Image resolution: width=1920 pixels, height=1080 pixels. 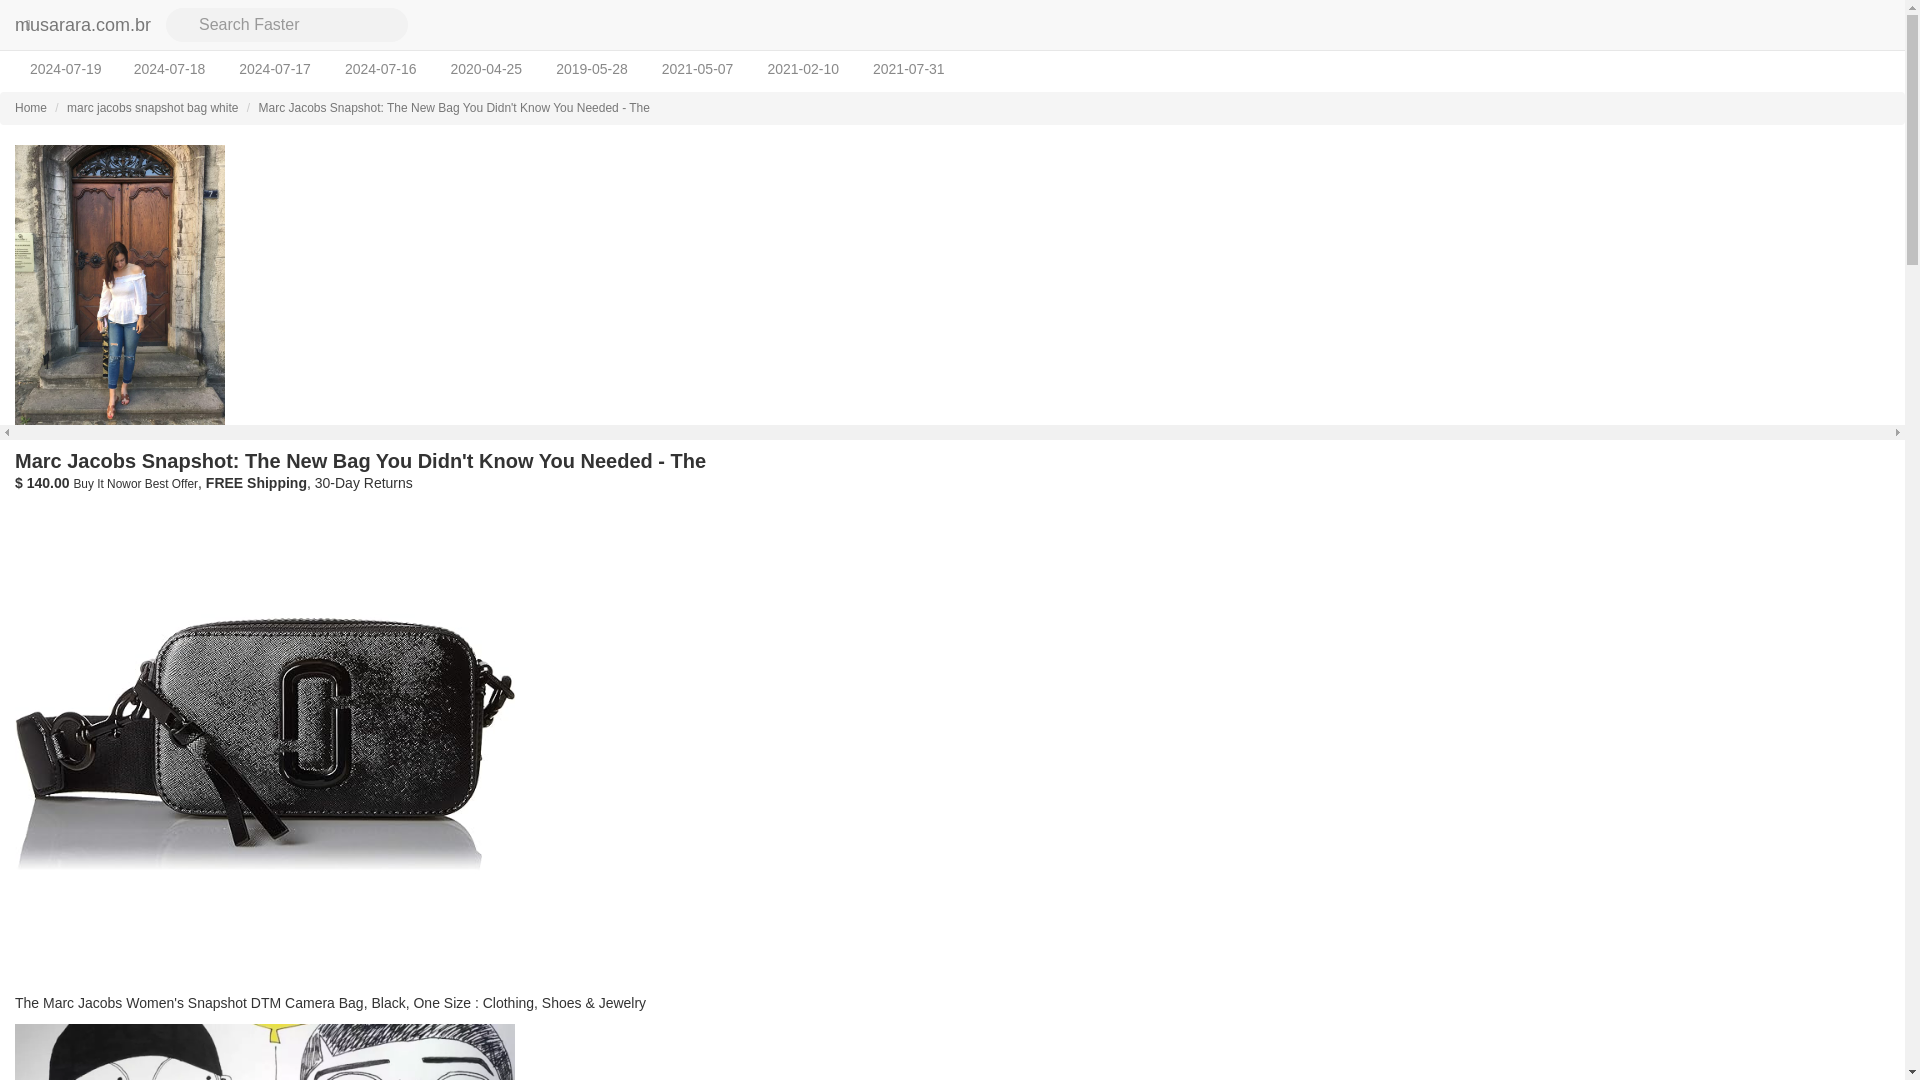 I want to click on 2024-07-17, so click(x=275, y=69).